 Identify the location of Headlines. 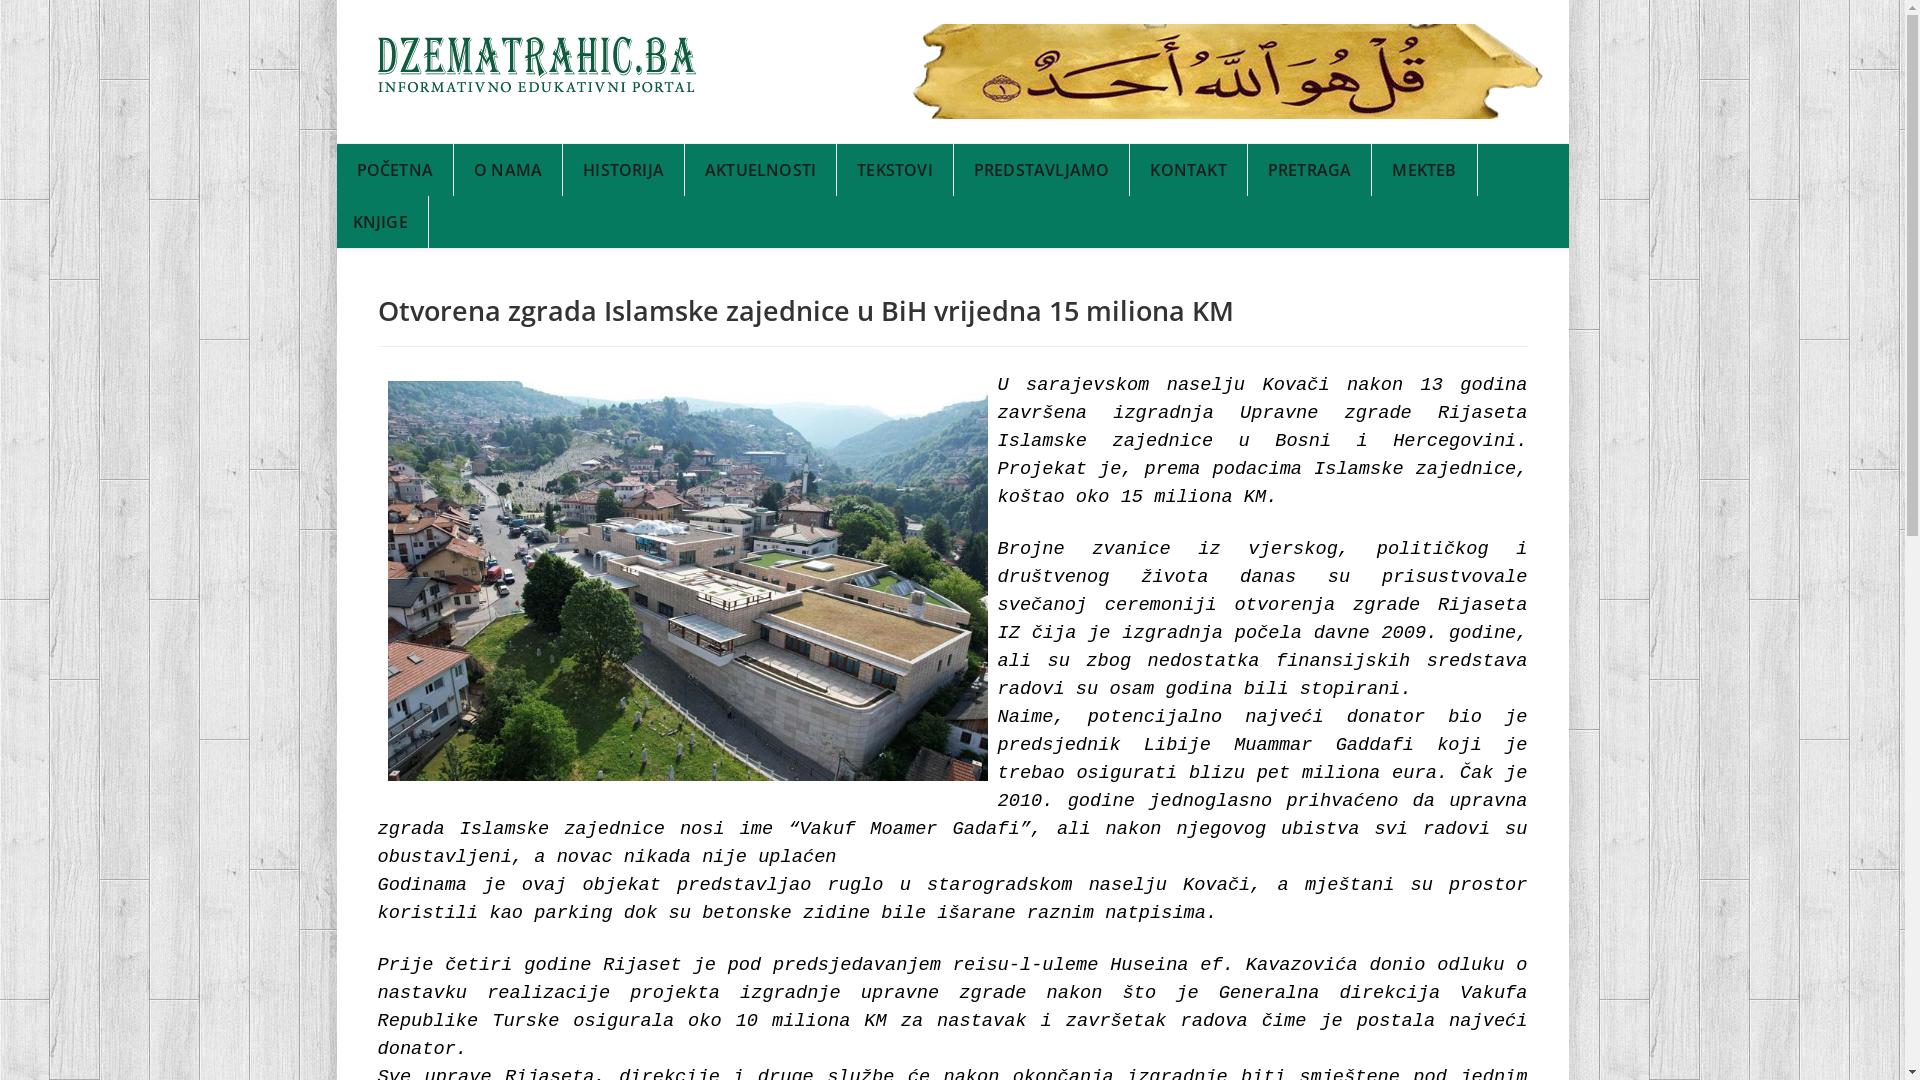
(538, 65).